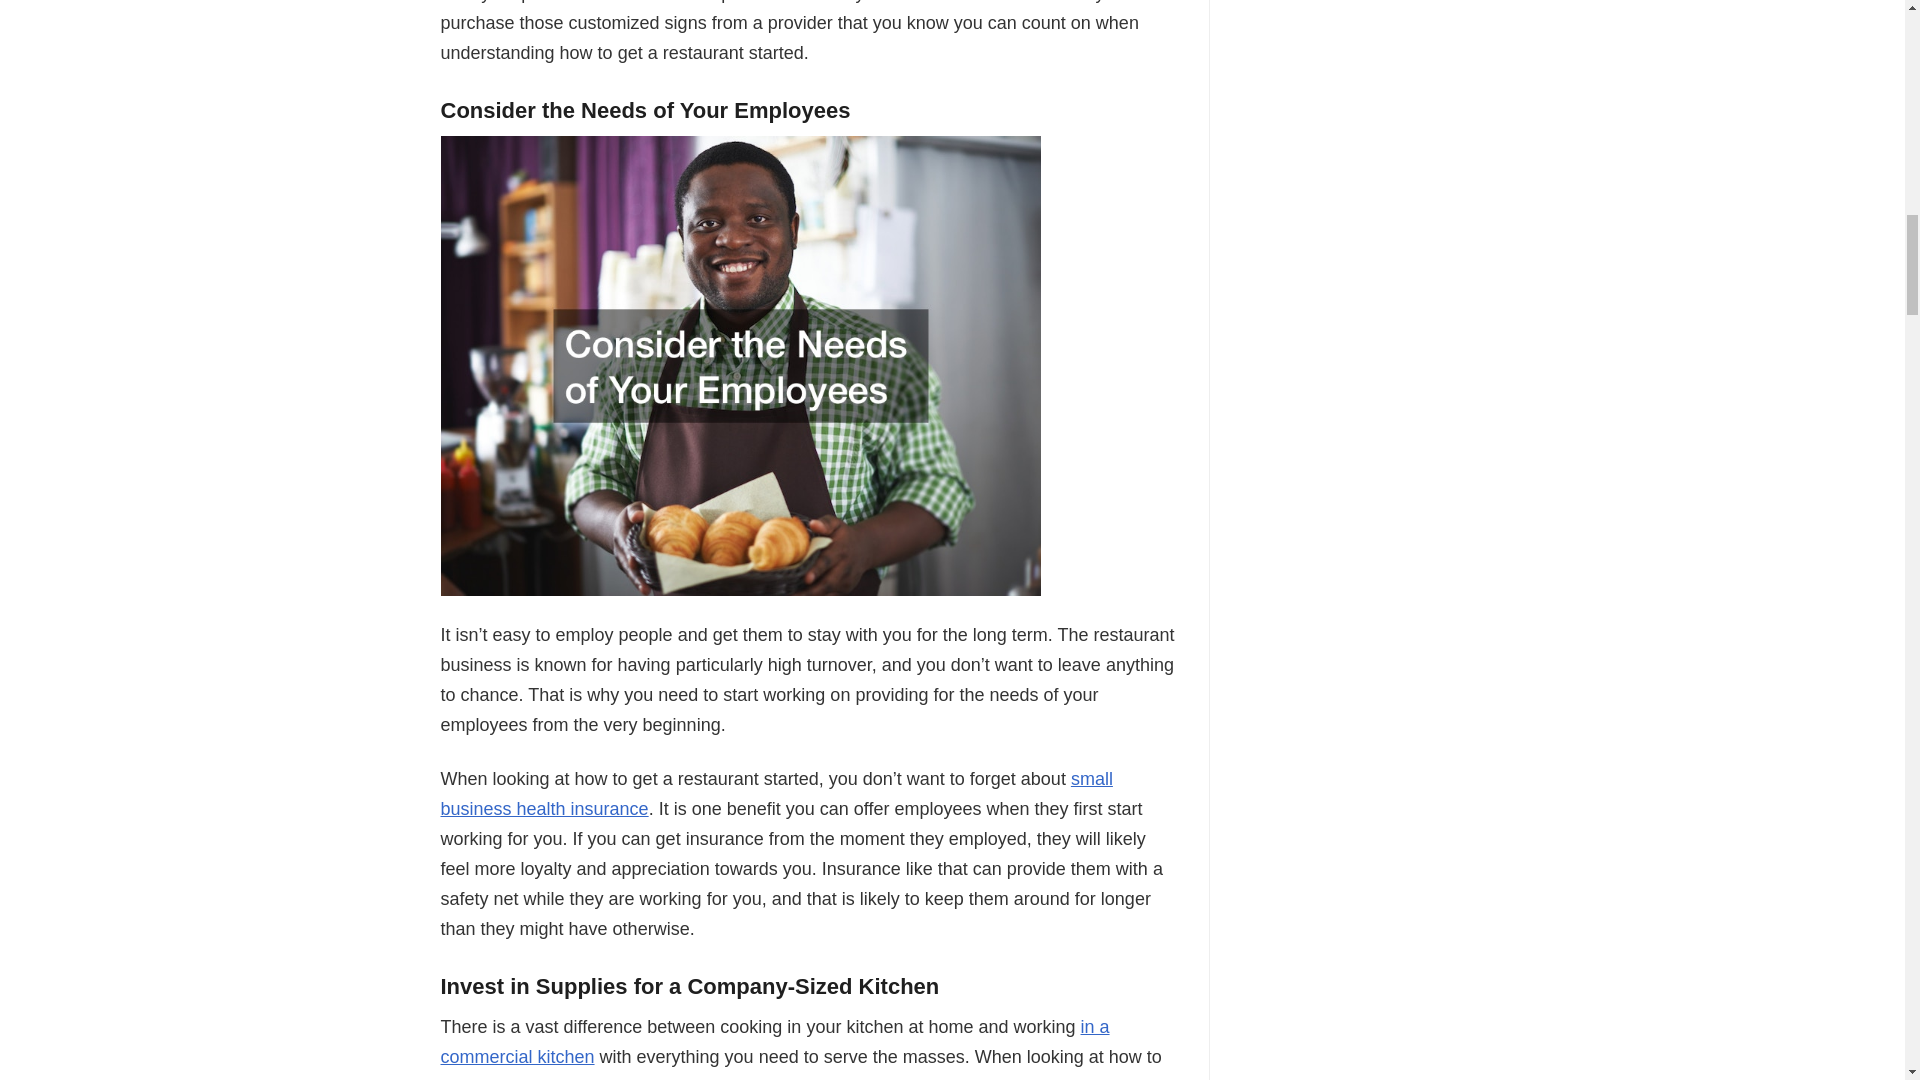 This screenshot has width=1920, height=1080. What do you see at coordinates (774, 1042) in the screenshot?
I see `in a commercial kitchen` at bounding box center [774, 1042].